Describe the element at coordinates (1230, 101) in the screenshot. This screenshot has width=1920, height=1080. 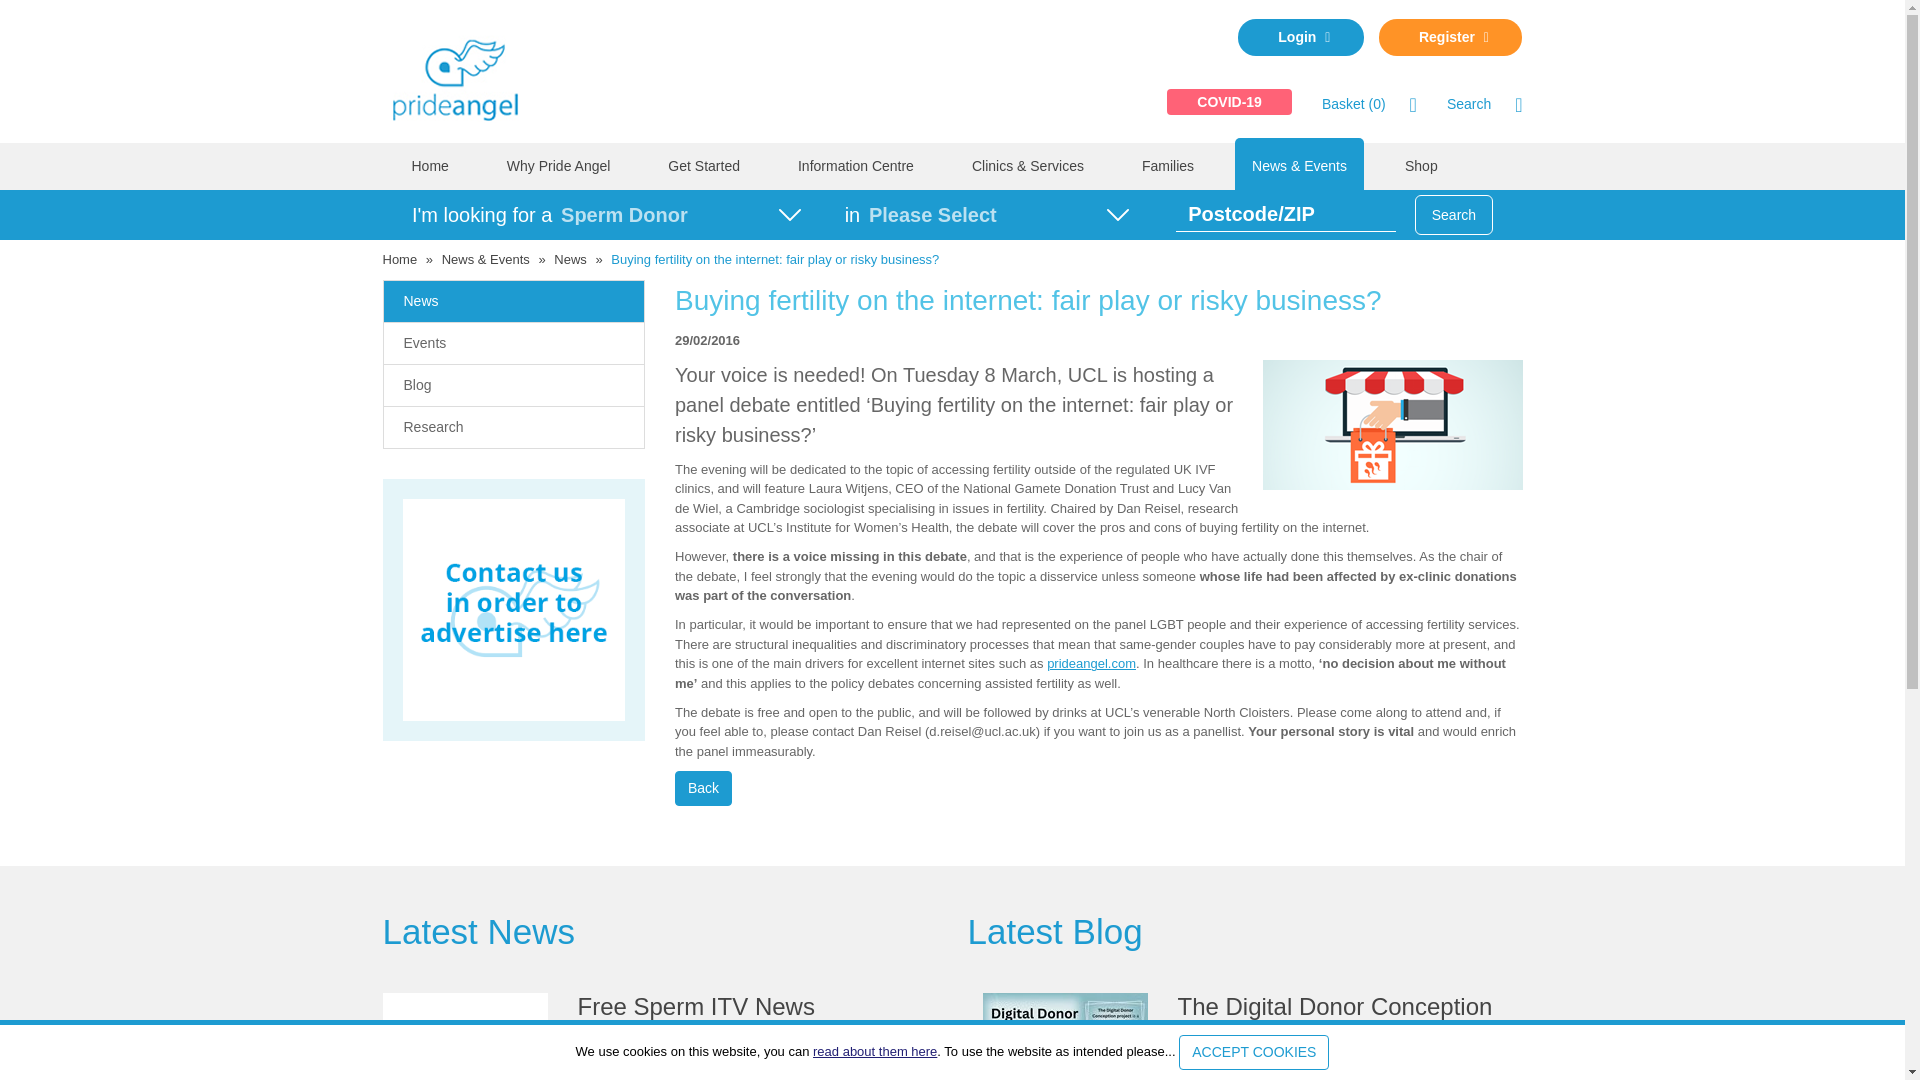
I see `COVID-19` at that location.